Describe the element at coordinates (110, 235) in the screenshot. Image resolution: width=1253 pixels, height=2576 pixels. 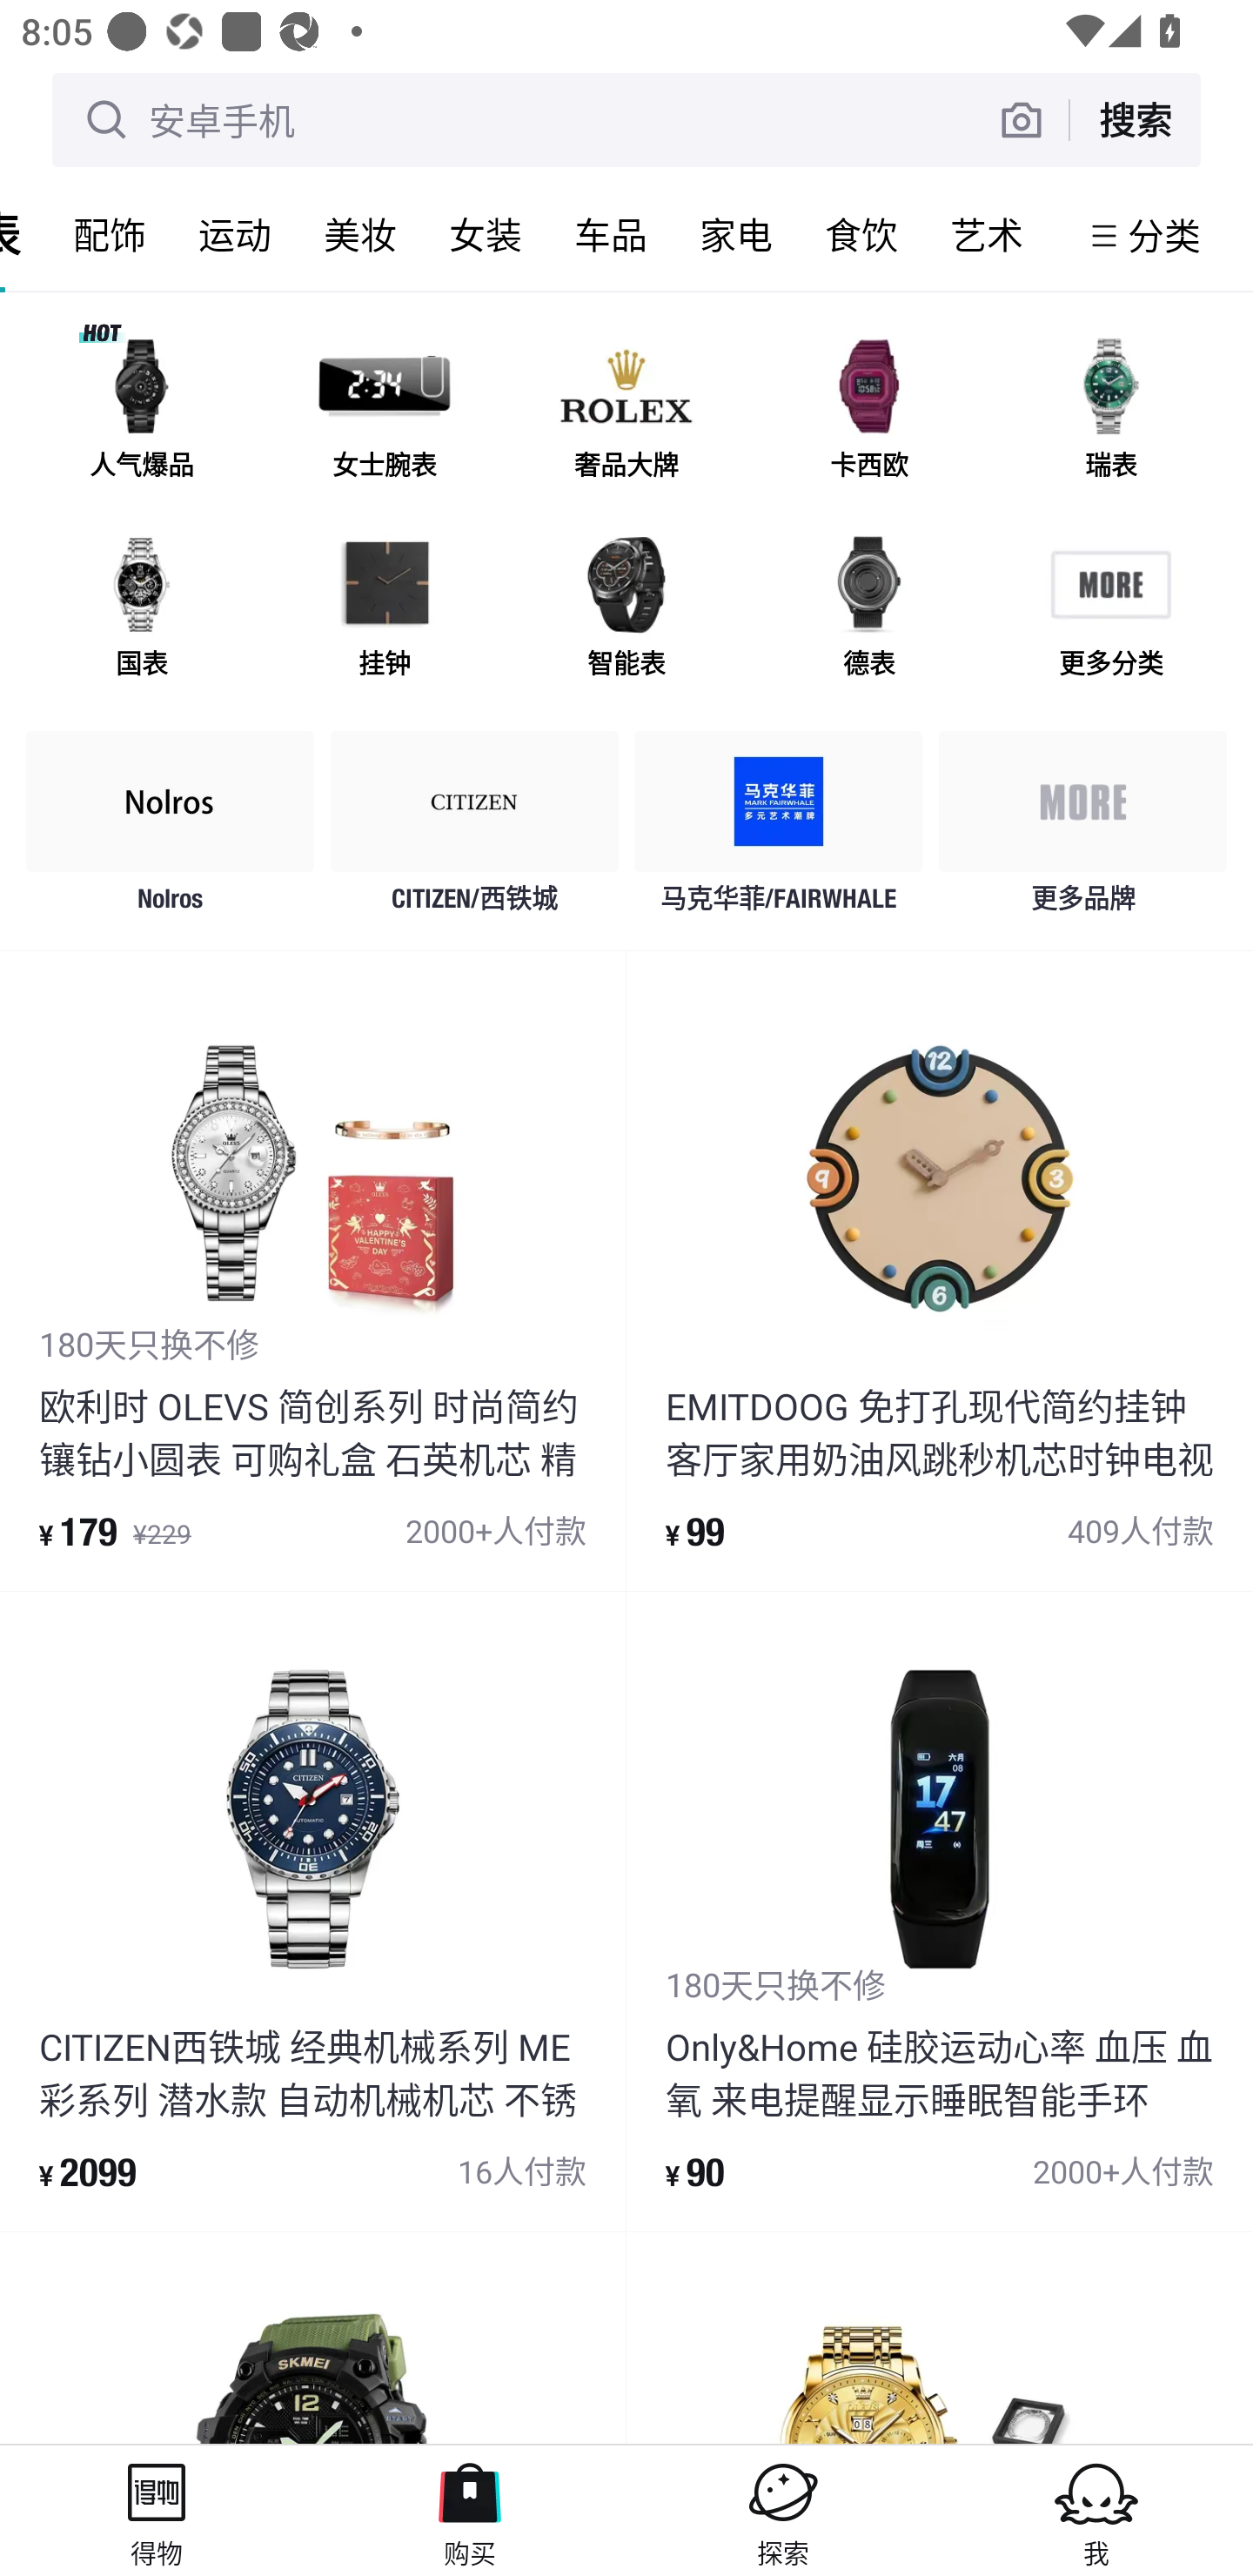
I see `配饰` at that location.